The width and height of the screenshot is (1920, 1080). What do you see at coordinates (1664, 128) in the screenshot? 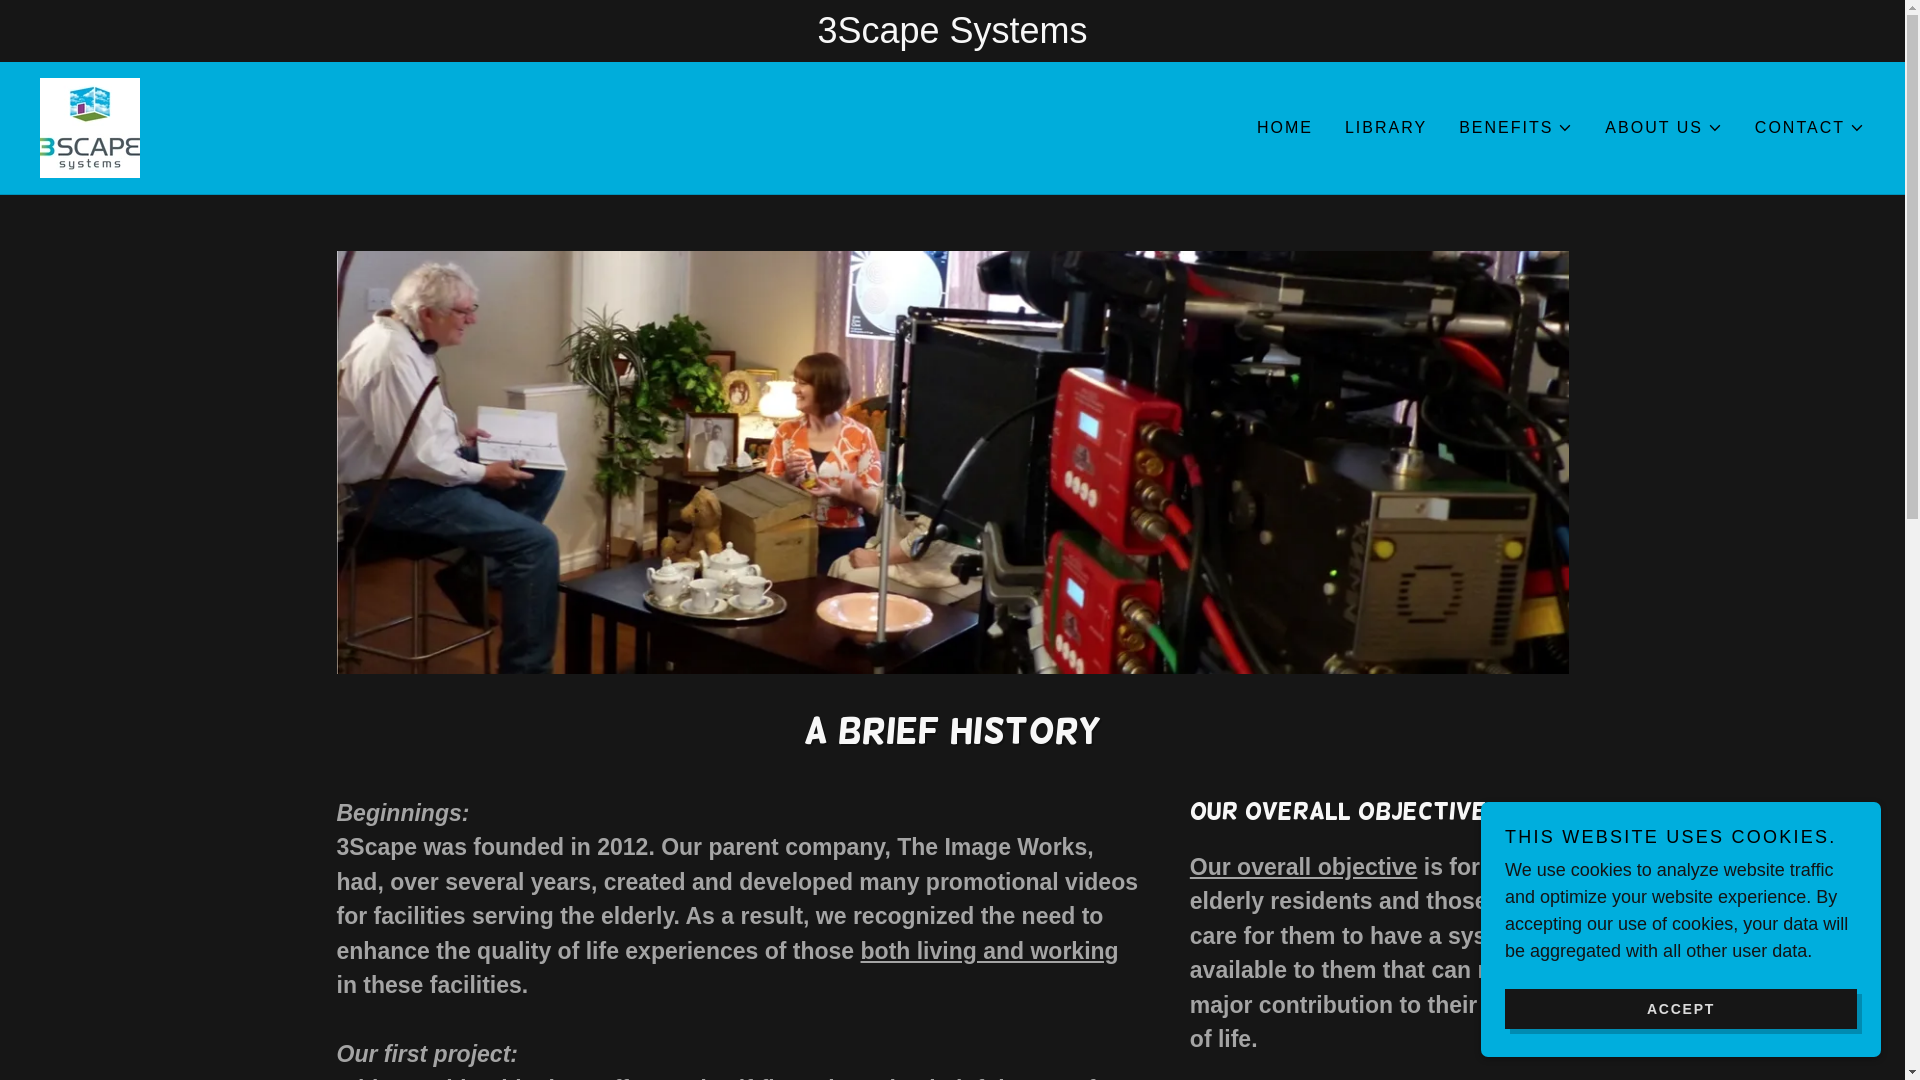
I see `ABOUT US` at bounding box center [1664, 128].